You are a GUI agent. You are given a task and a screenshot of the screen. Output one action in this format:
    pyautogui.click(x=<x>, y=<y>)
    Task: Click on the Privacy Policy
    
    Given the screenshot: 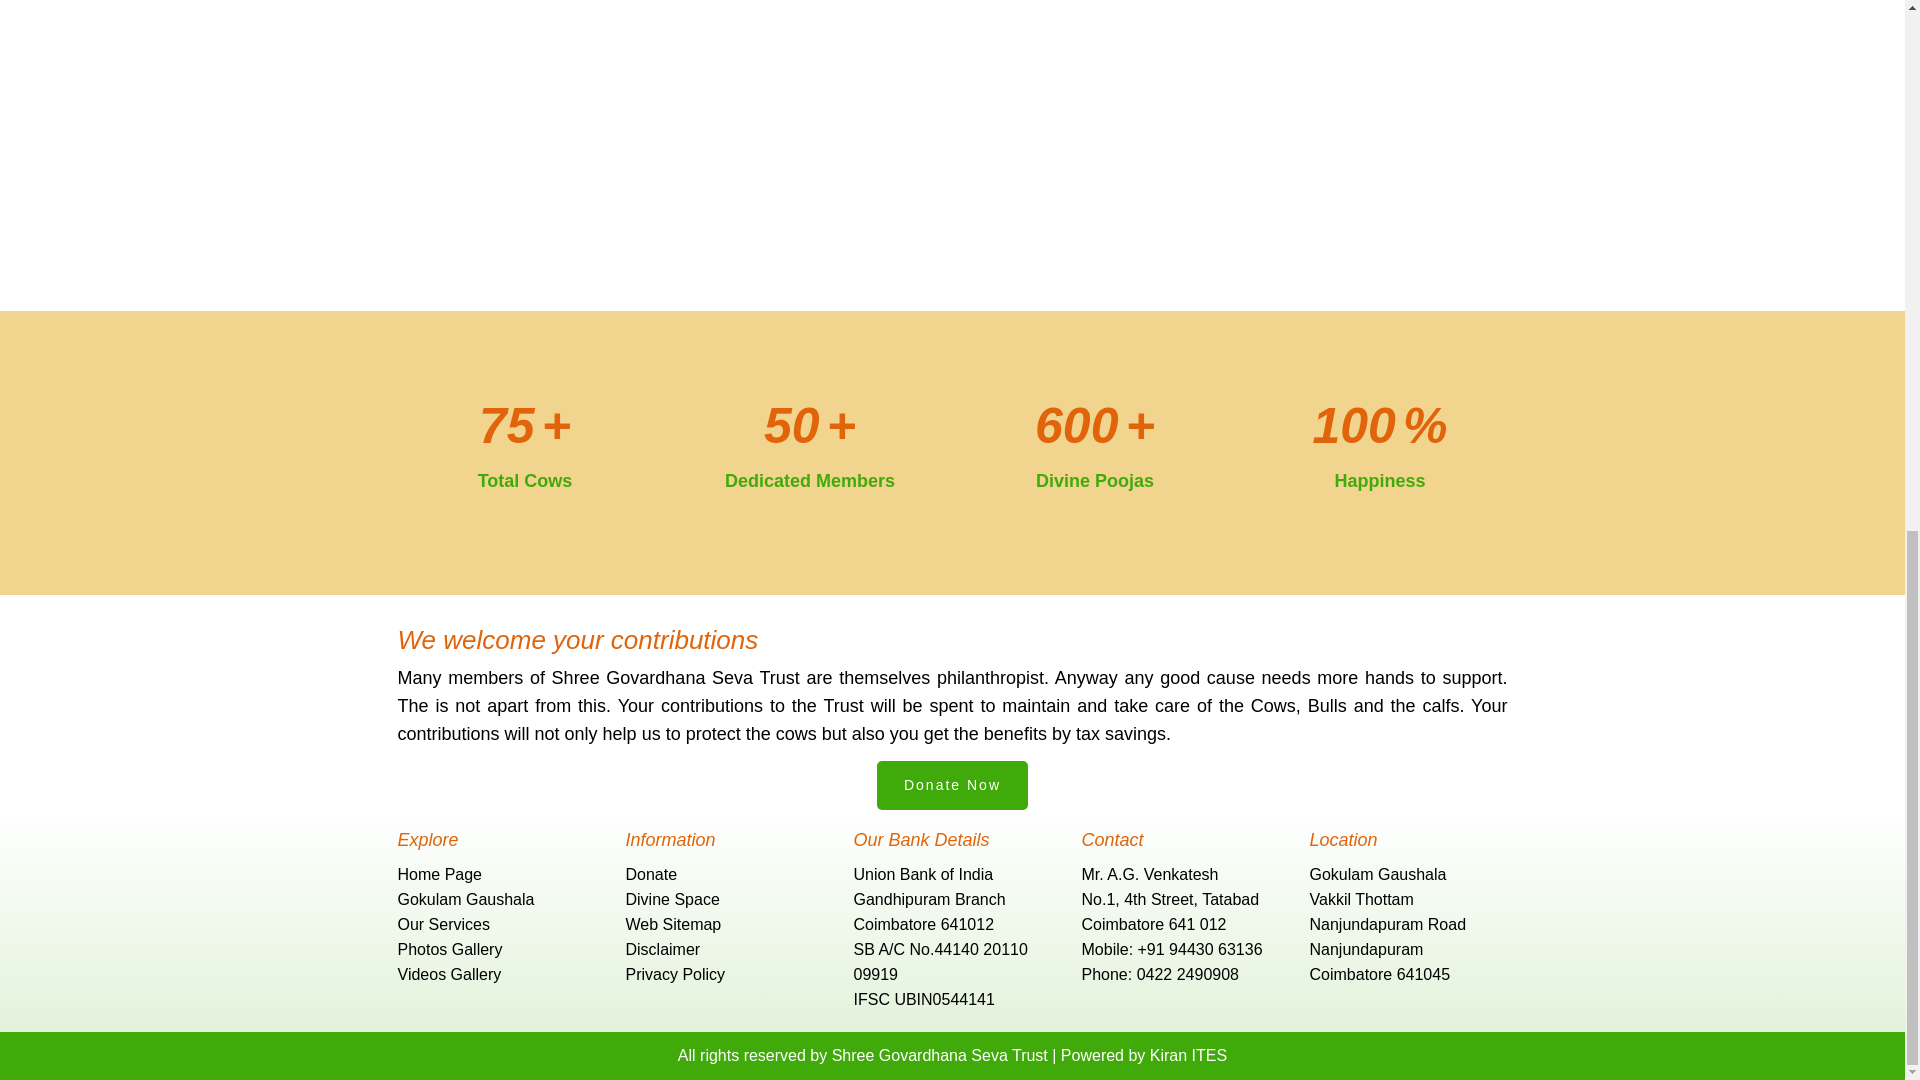 What is the action you would take?
    pyautogui.click(x=675, y=974)
    